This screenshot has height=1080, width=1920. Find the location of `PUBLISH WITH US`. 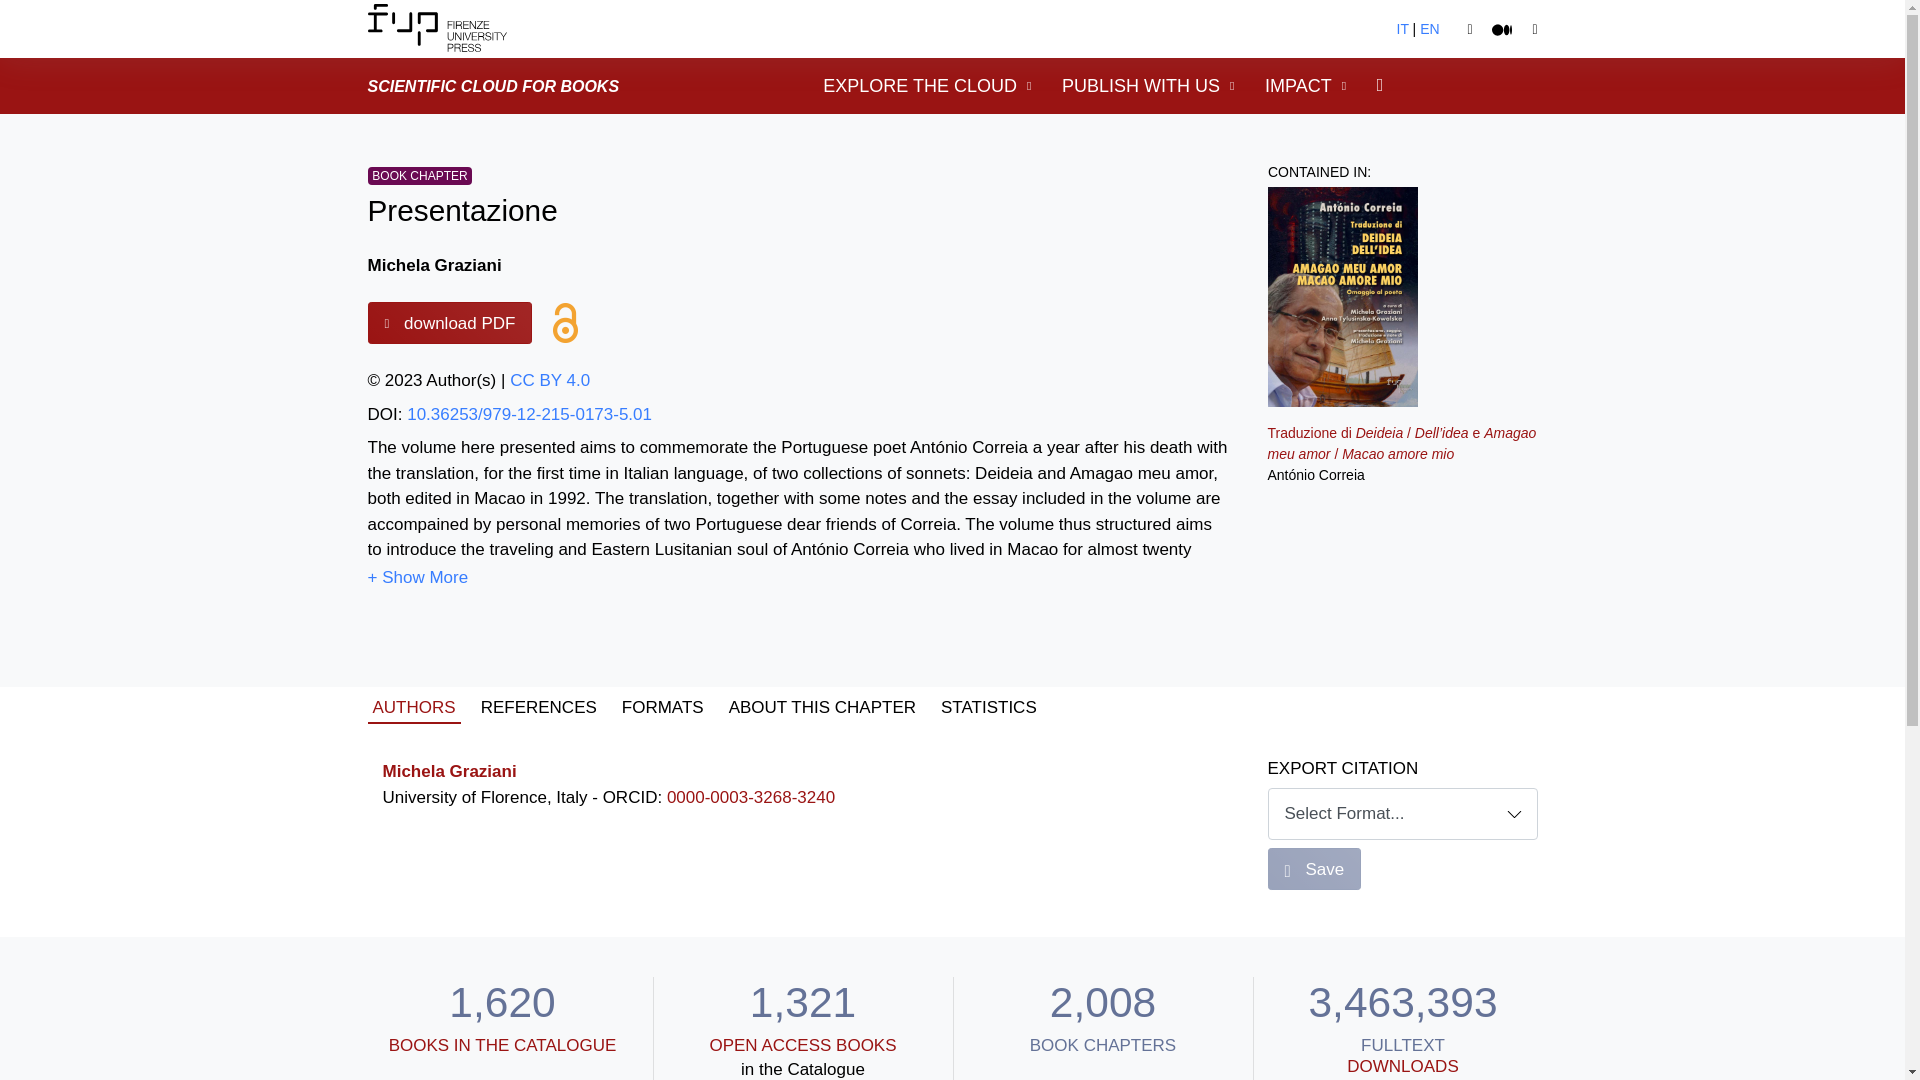

PUBLISH WITH US is located at coordinates (1148, 86).